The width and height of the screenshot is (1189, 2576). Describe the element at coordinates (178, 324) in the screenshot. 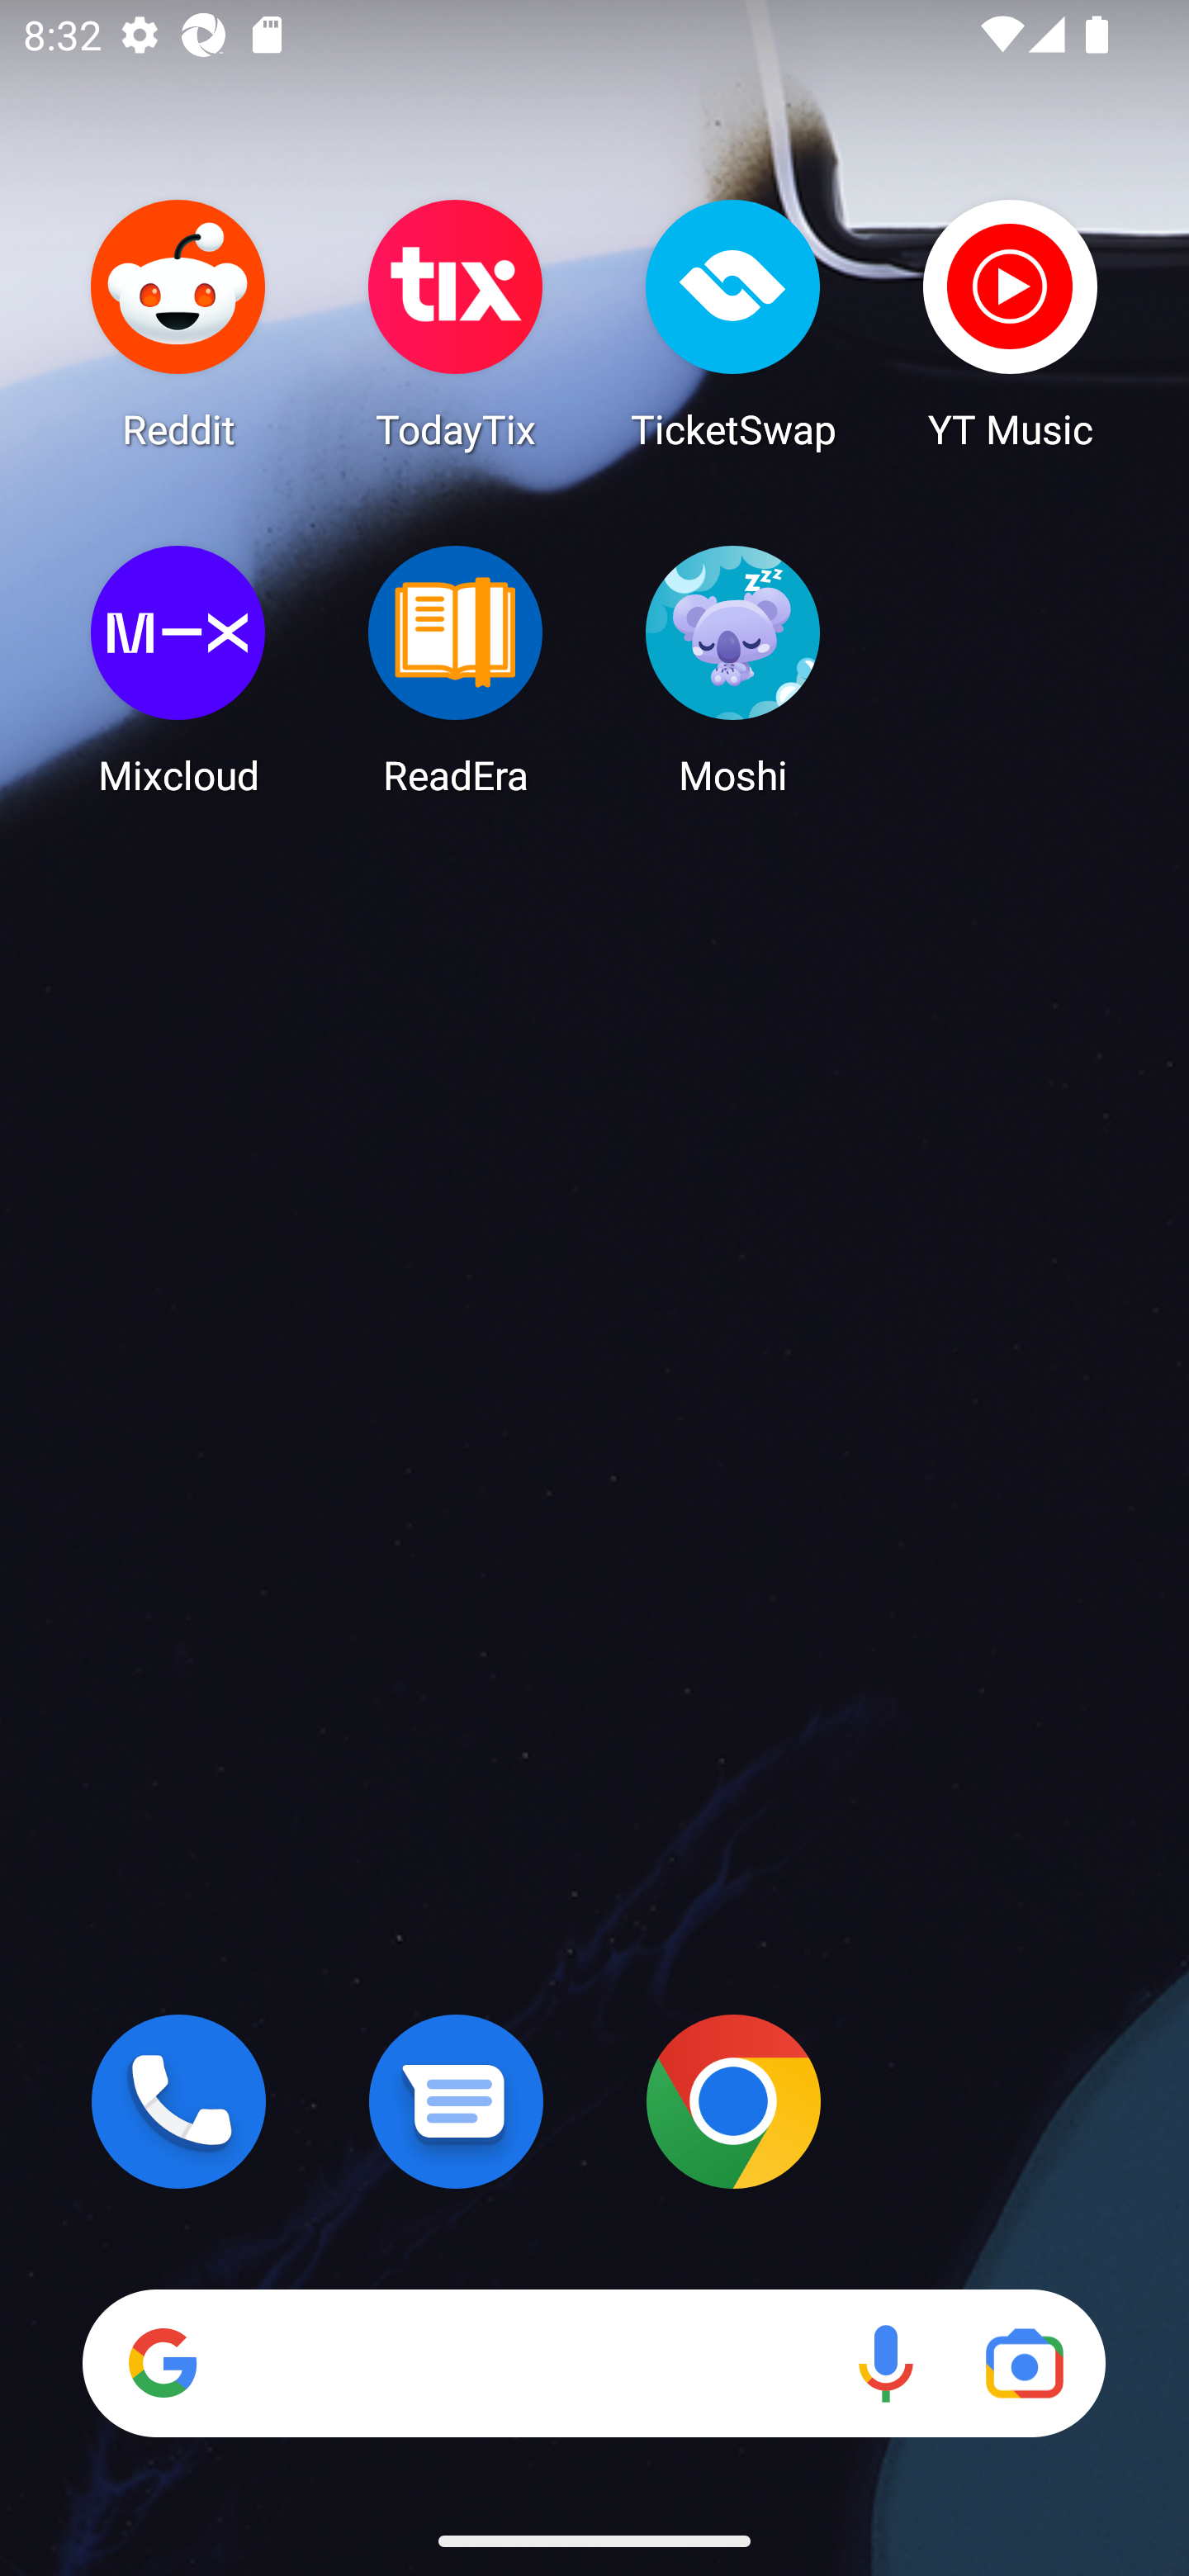

I see `Reddit` at that location.